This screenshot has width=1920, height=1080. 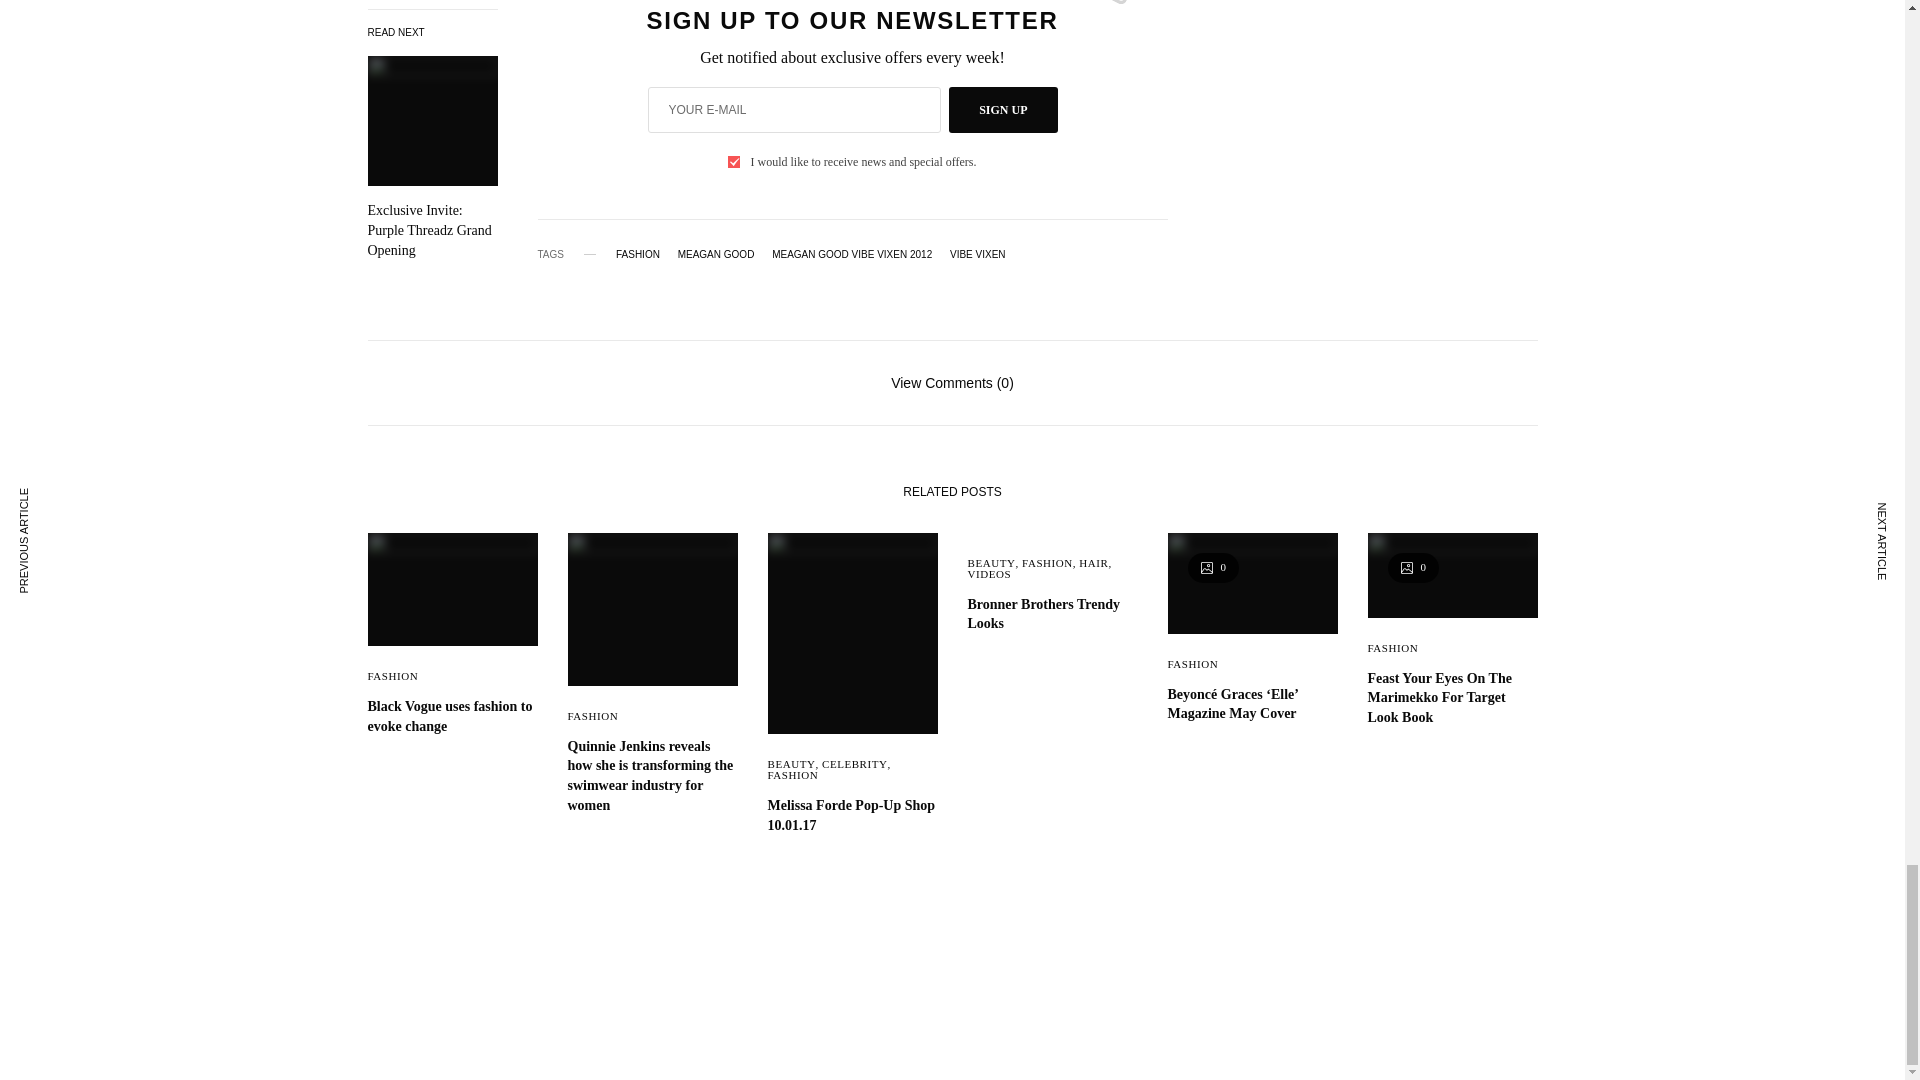 I want to click on SIGN UP, so click(x=1002, y=110).